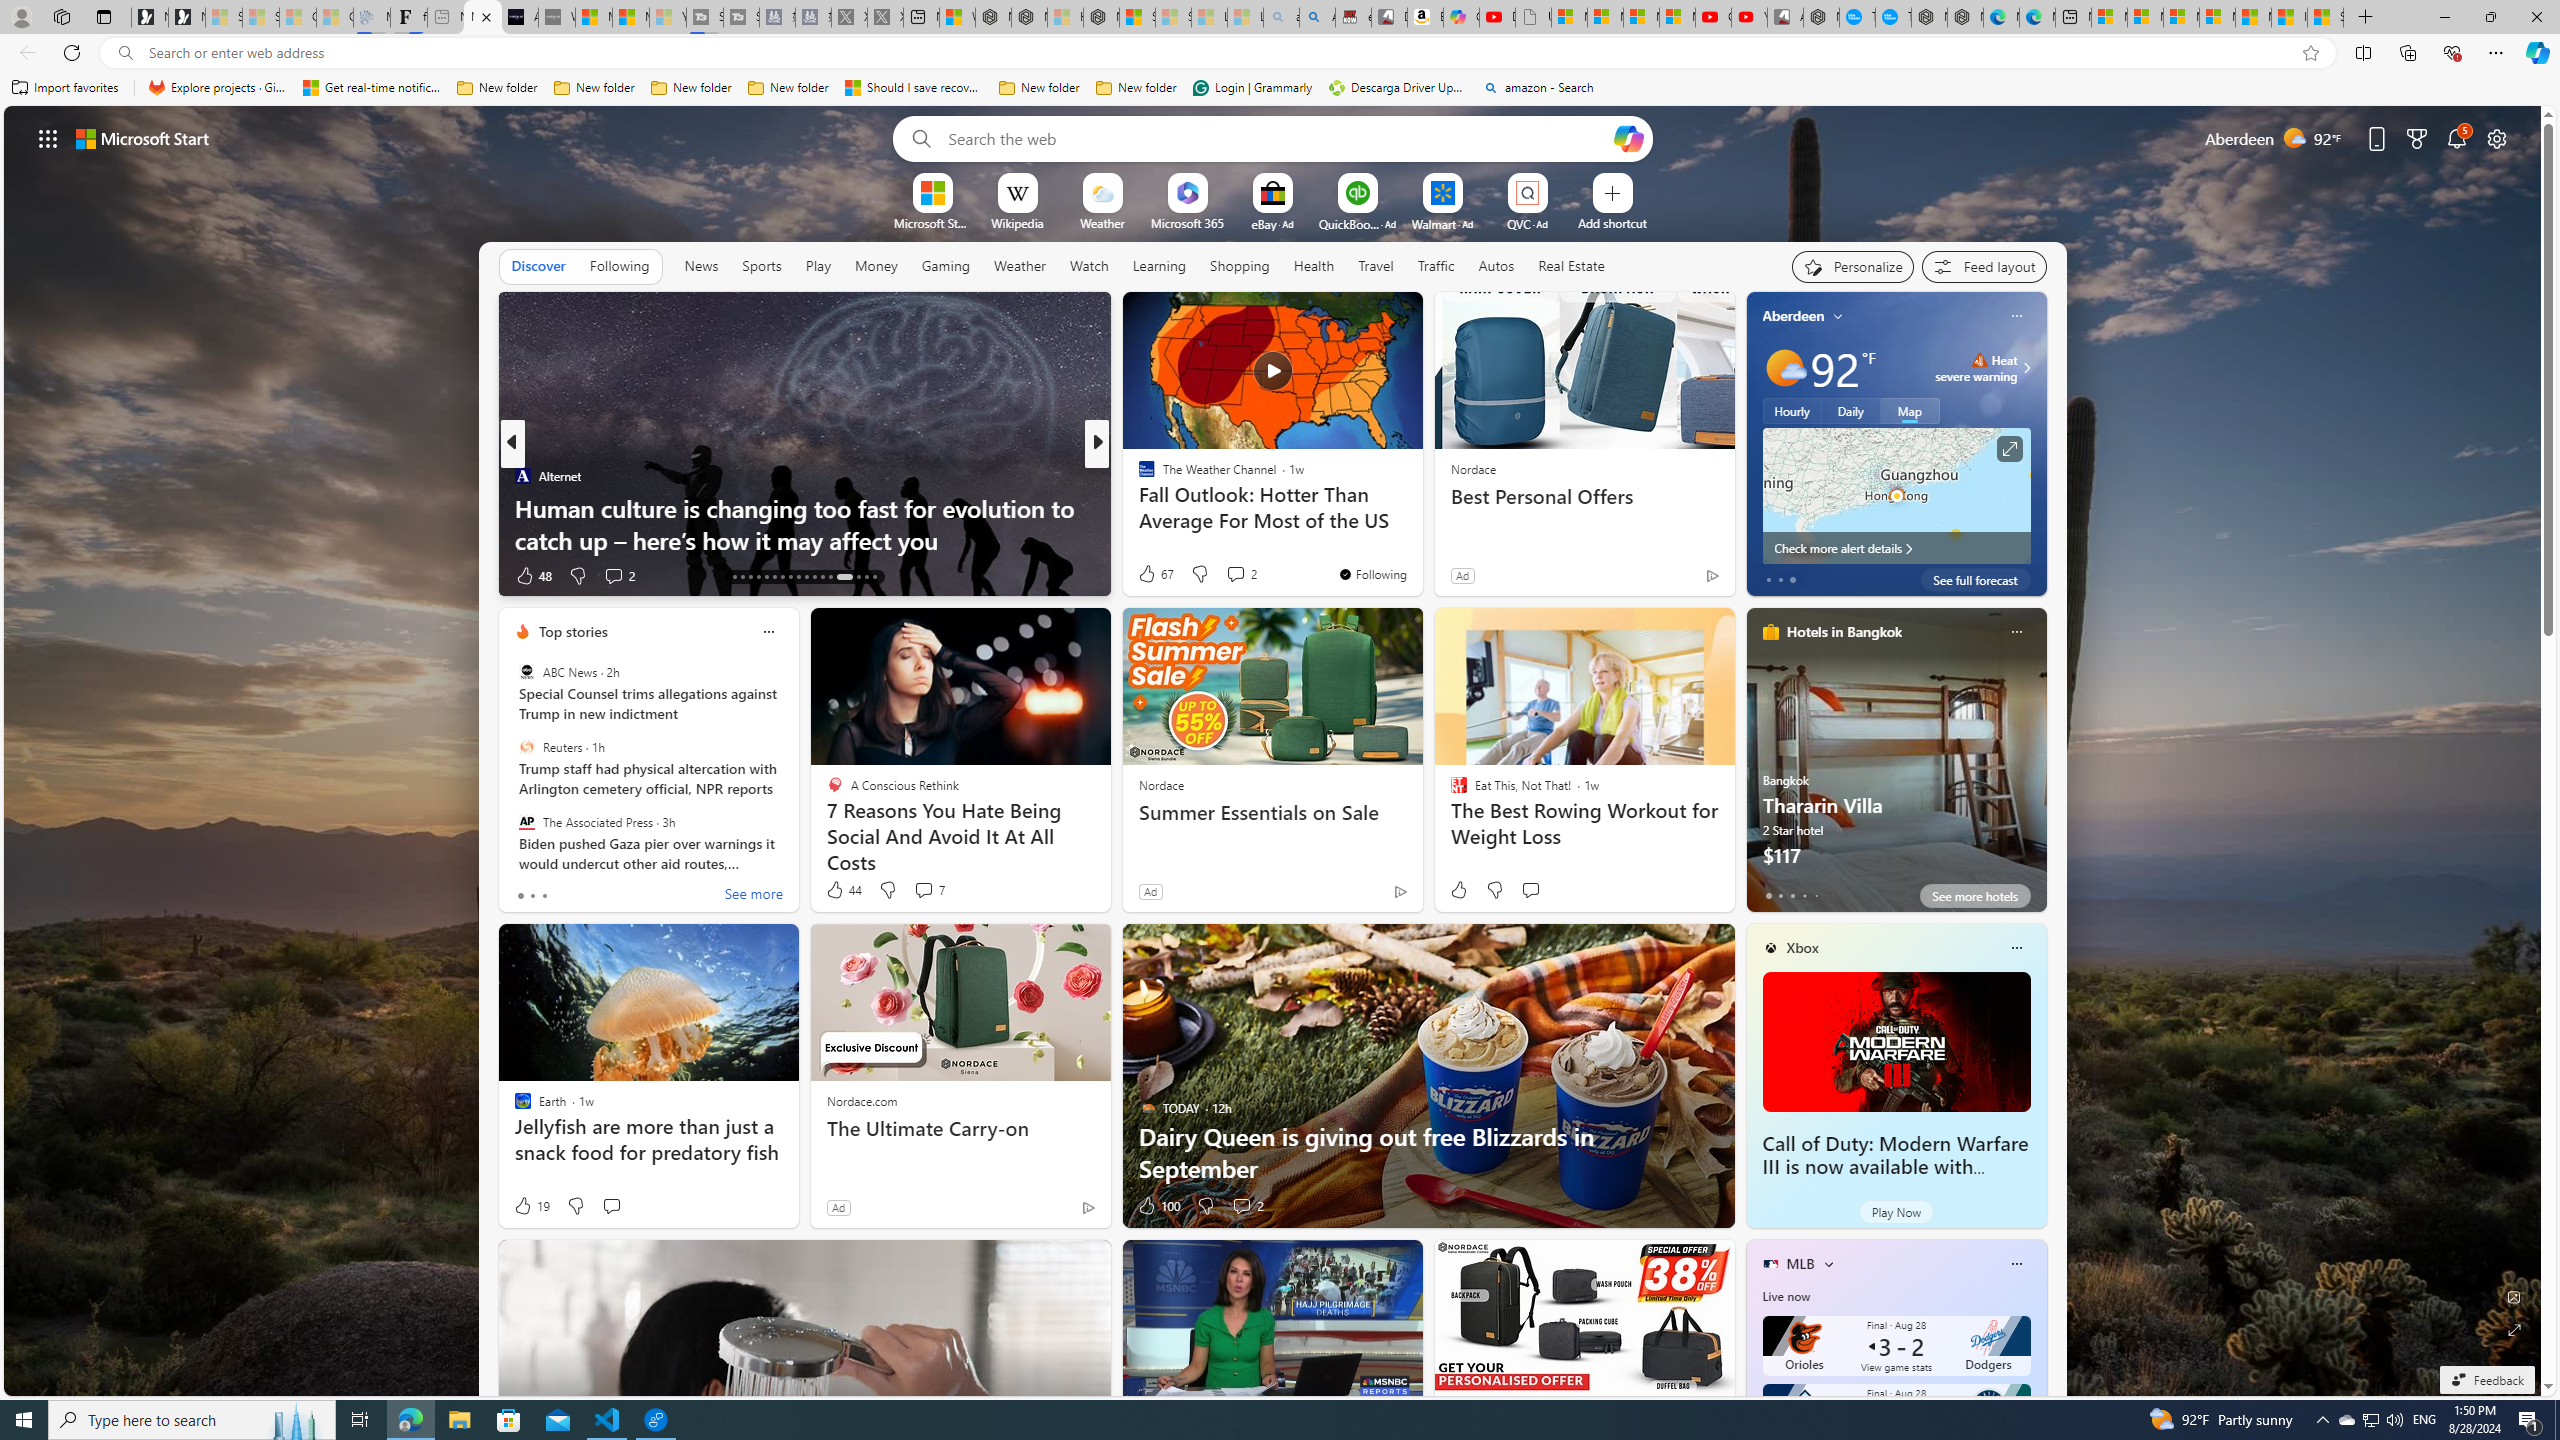 This screenshot has width=2560, height=1440. What do you see at coordinates (1784, 368) in the screenshot?
I see `Mostly sunny` at bounding box center [1784, 368].